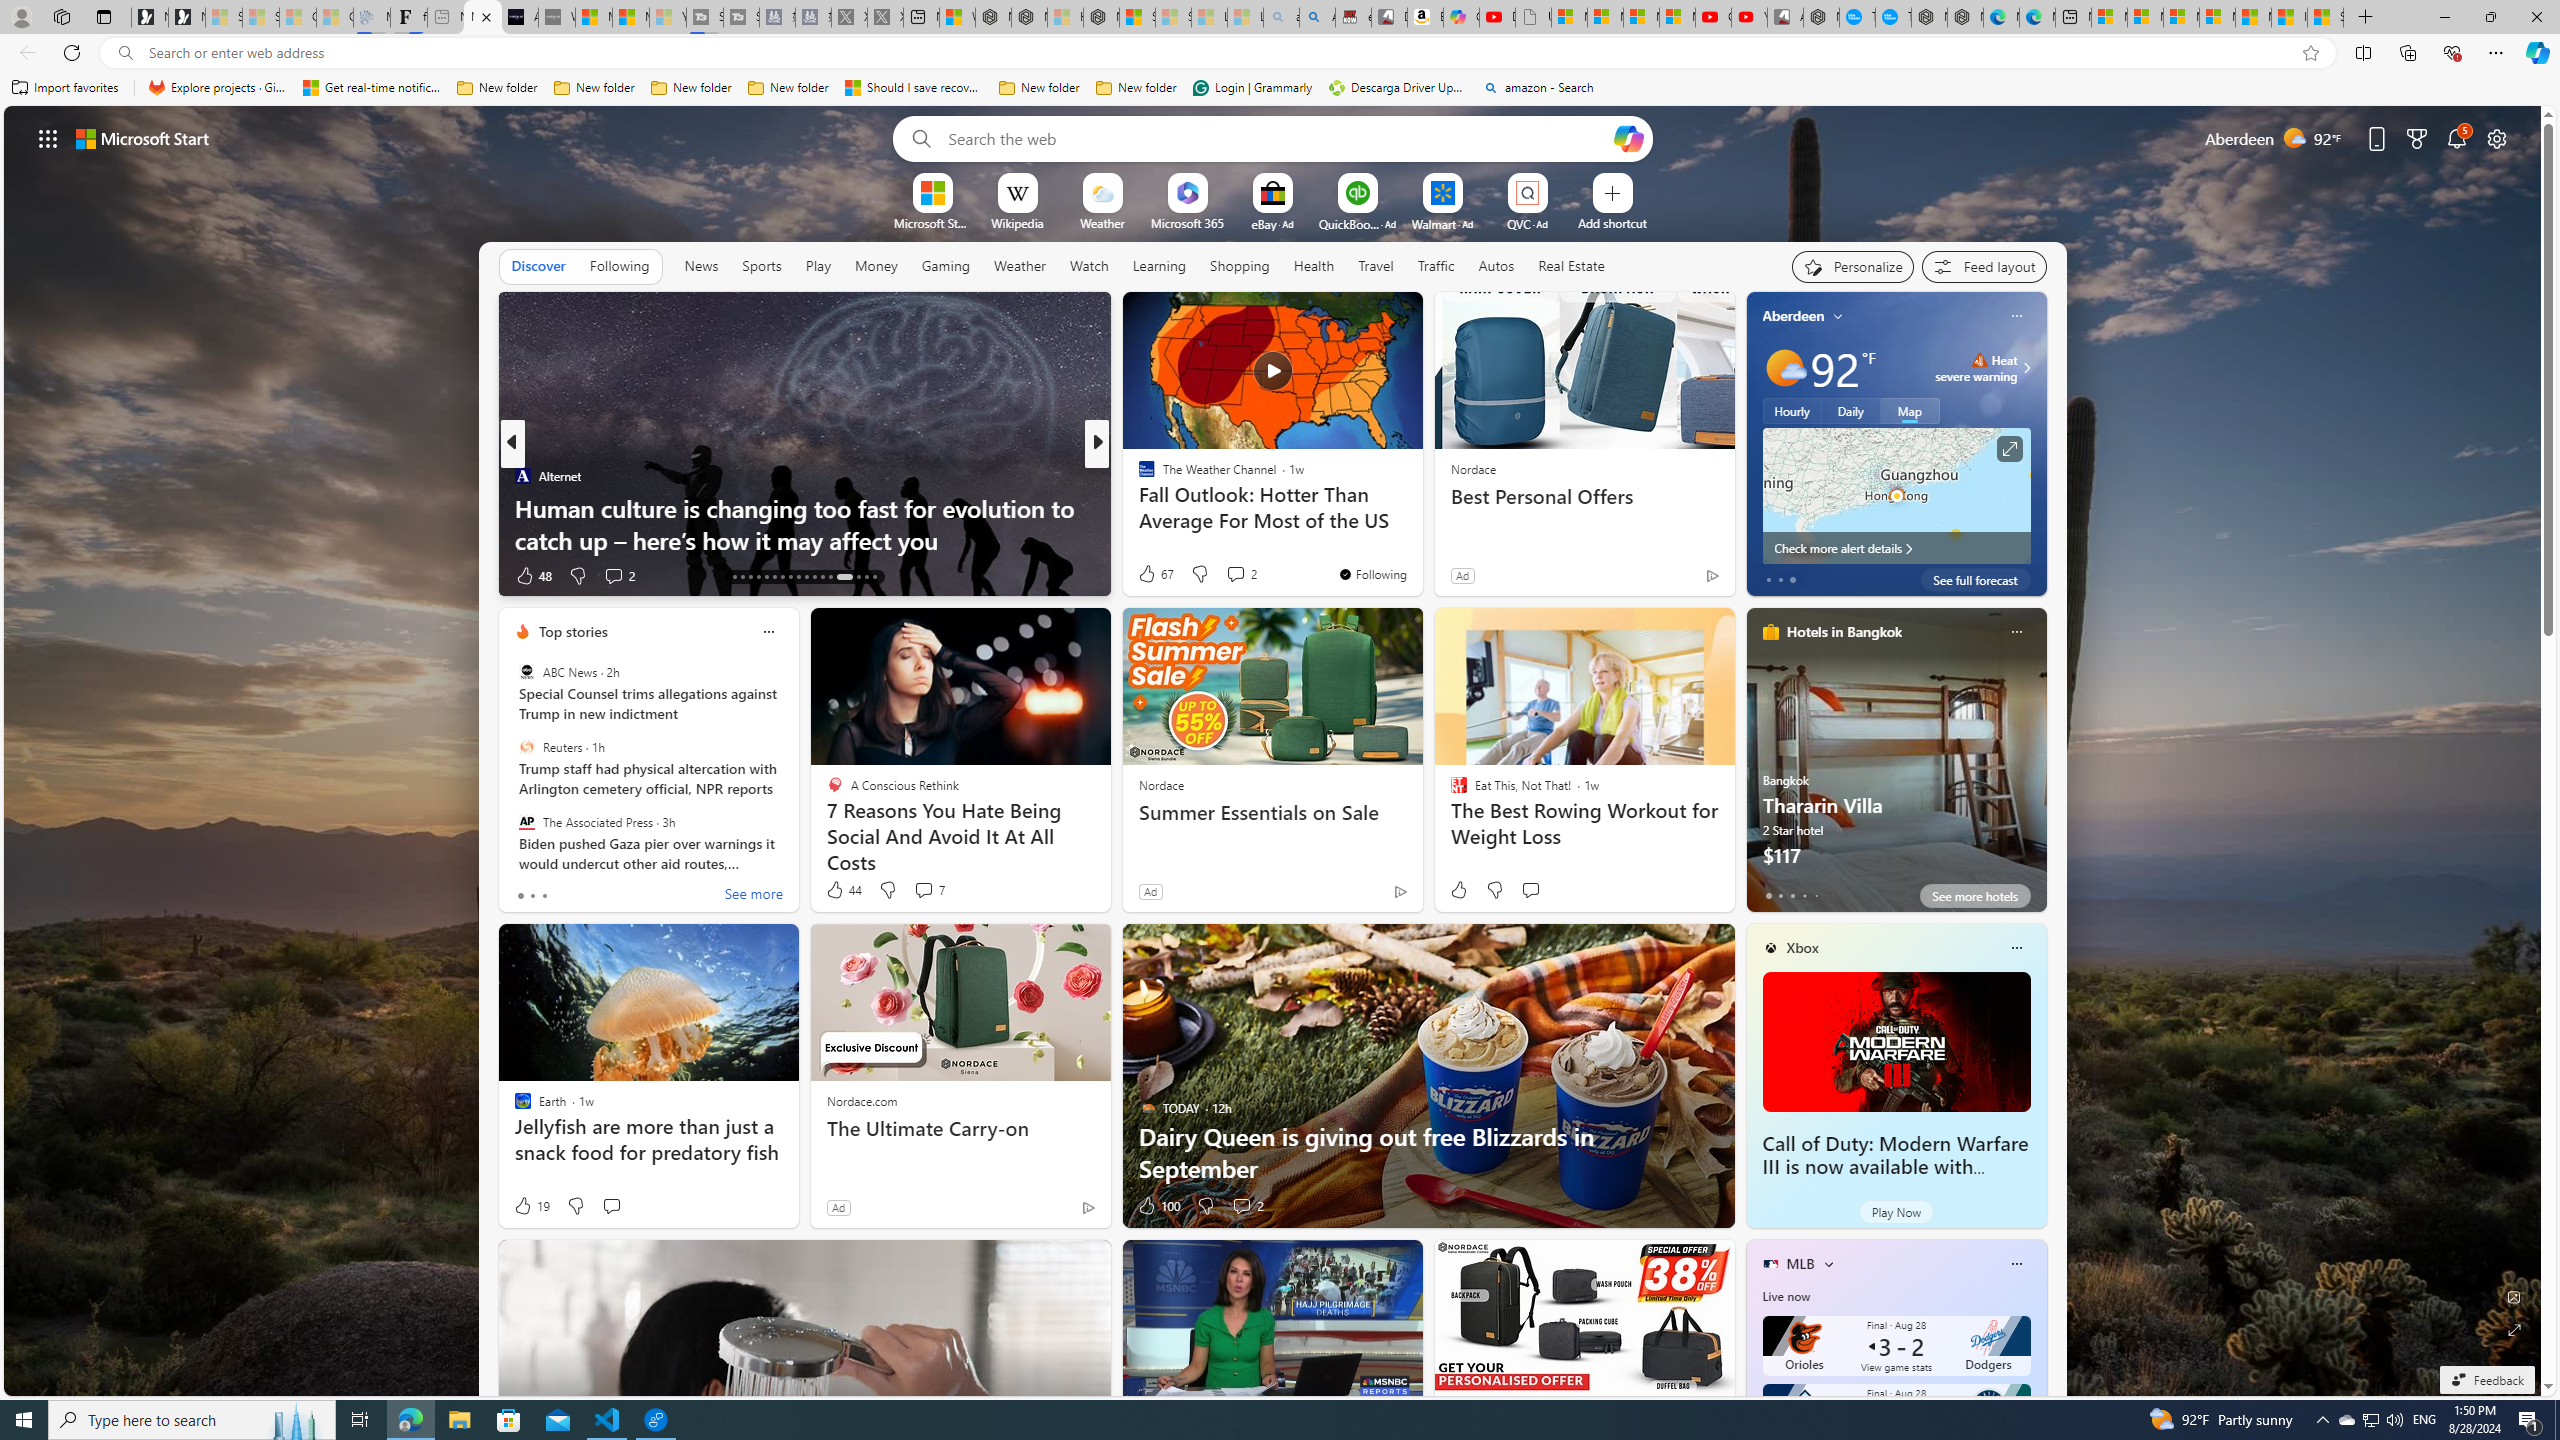 This screenshot has width=2560, height=1440. What do you see at coordinates (1784, 368) in the screenshot?
I see `Mostly sunny` at bounding box center [1784, 368].